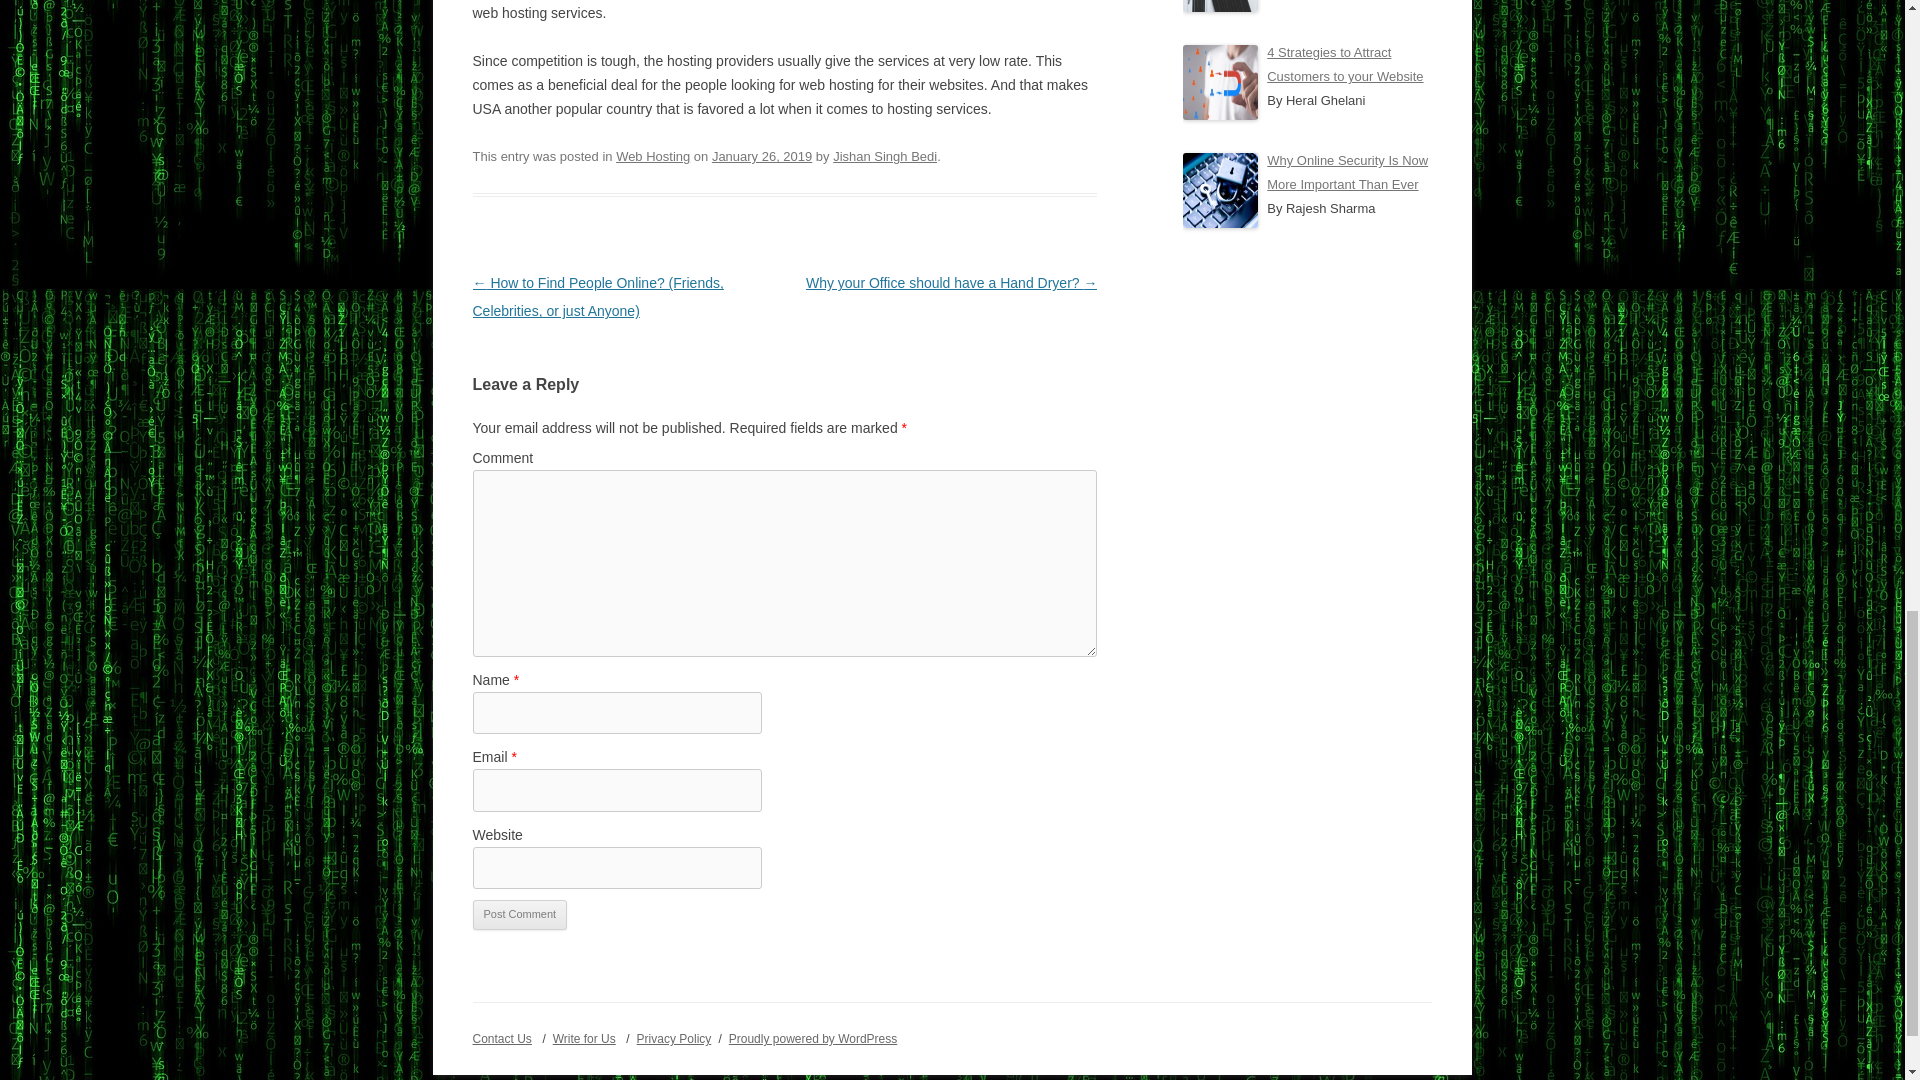  I want to click on Write for Us, so click(584, 1039).